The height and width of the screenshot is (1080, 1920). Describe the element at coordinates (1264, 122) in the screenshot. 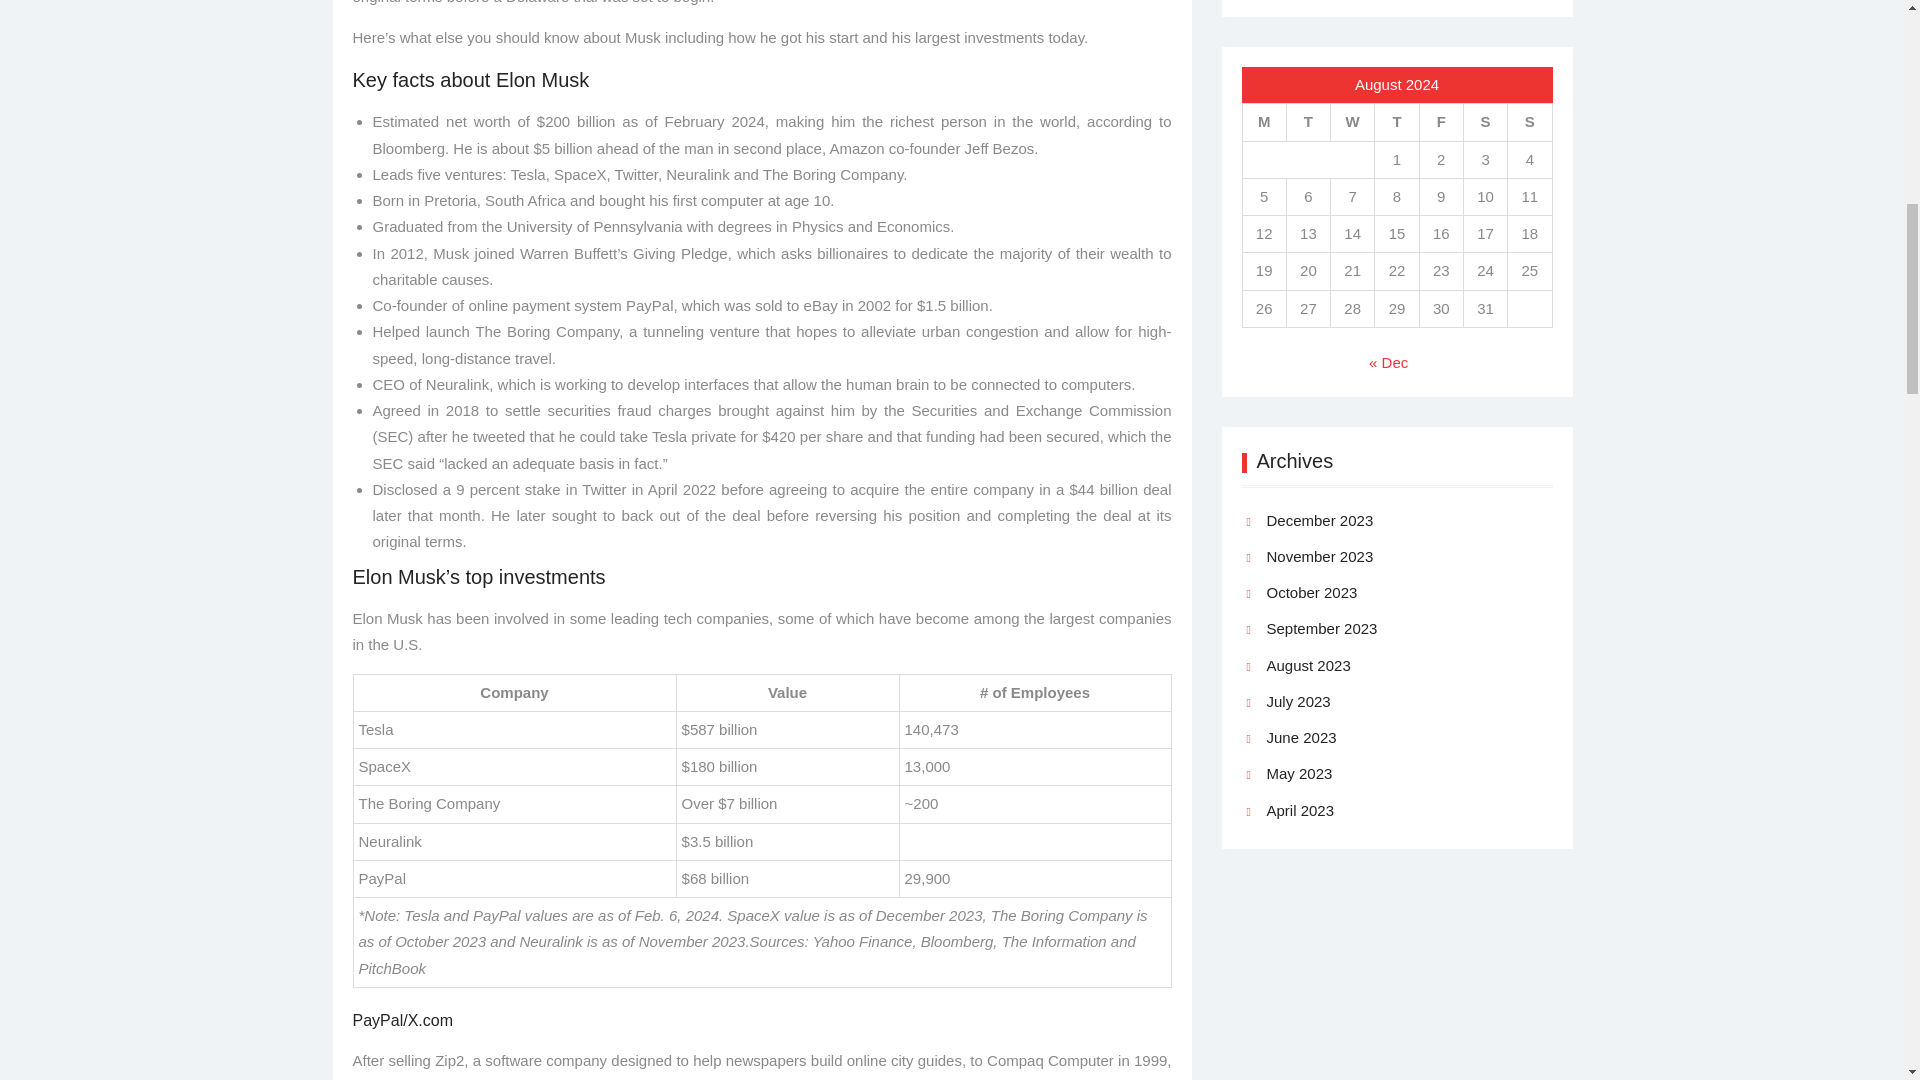

I see `Monday` at that location.